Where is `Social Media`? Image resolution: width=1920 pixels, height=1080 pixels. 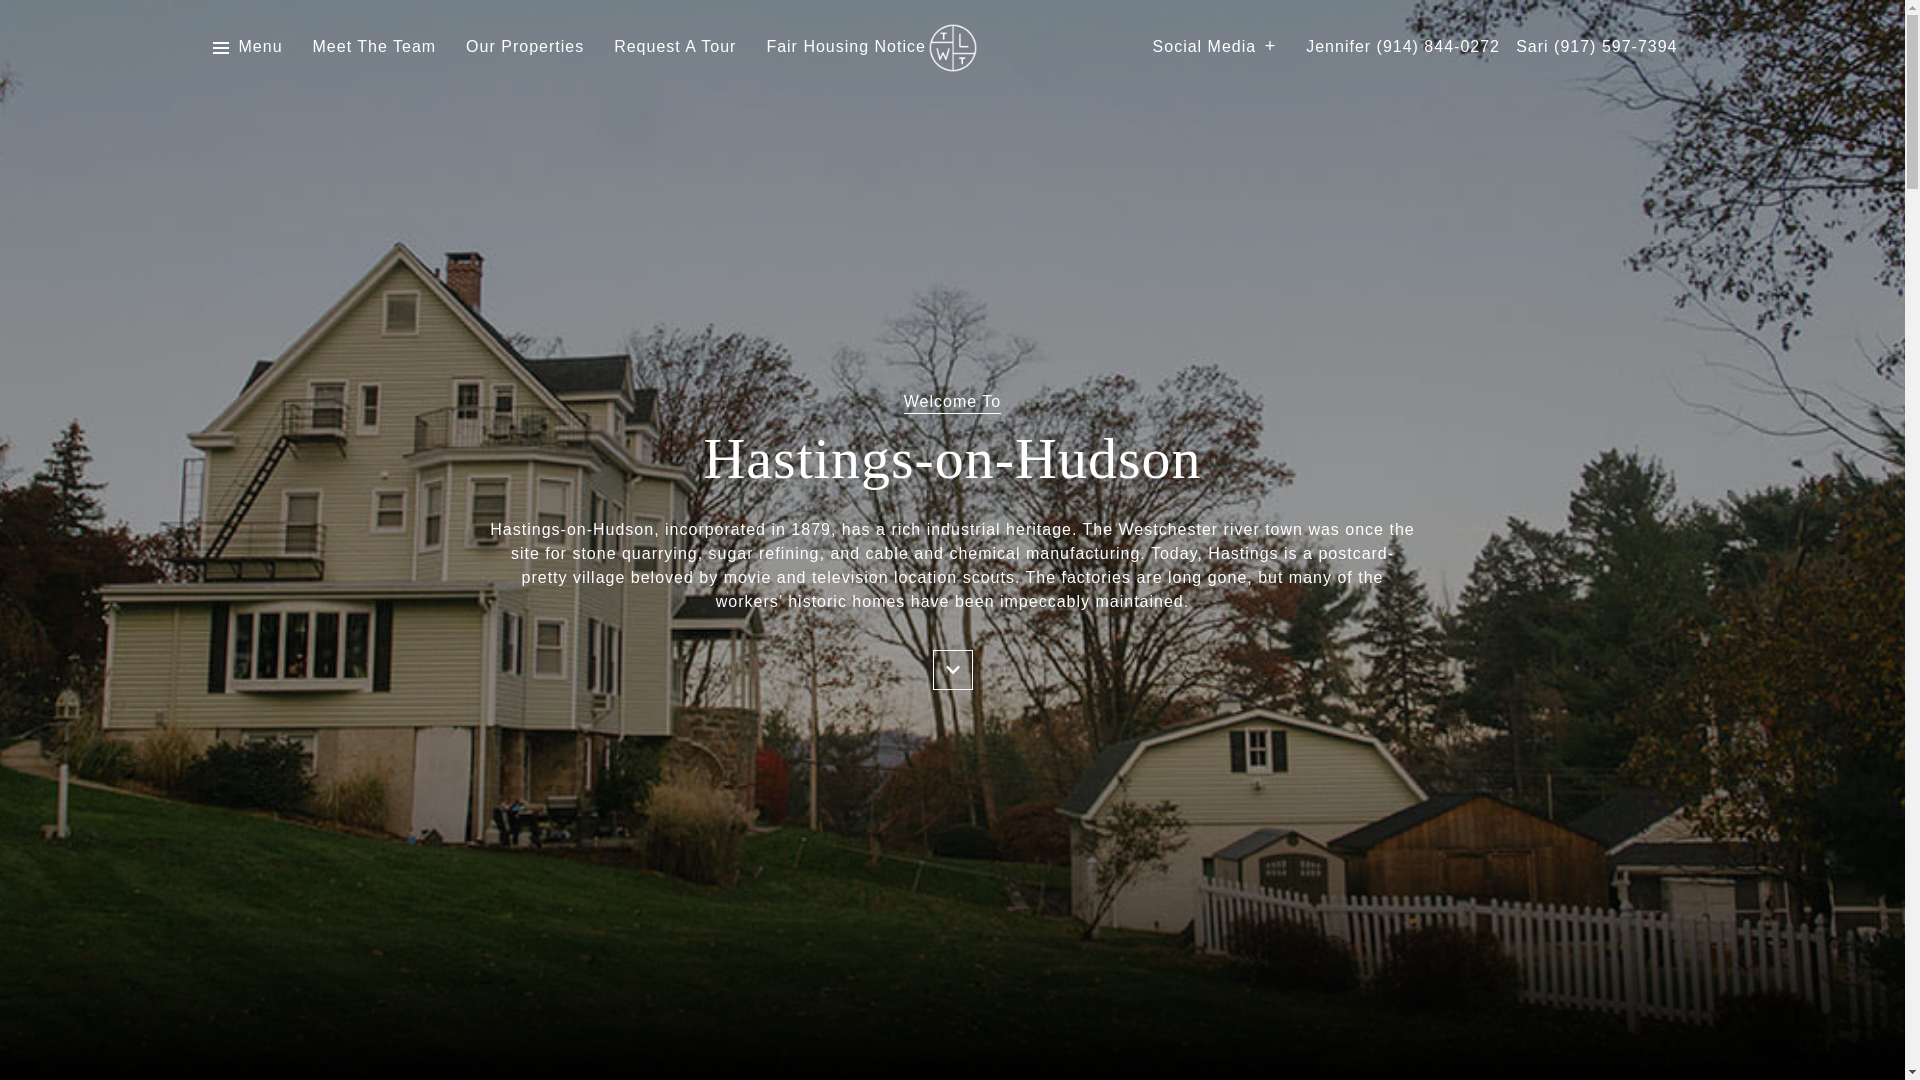
Social Media is located at coordinates (1214, 47).